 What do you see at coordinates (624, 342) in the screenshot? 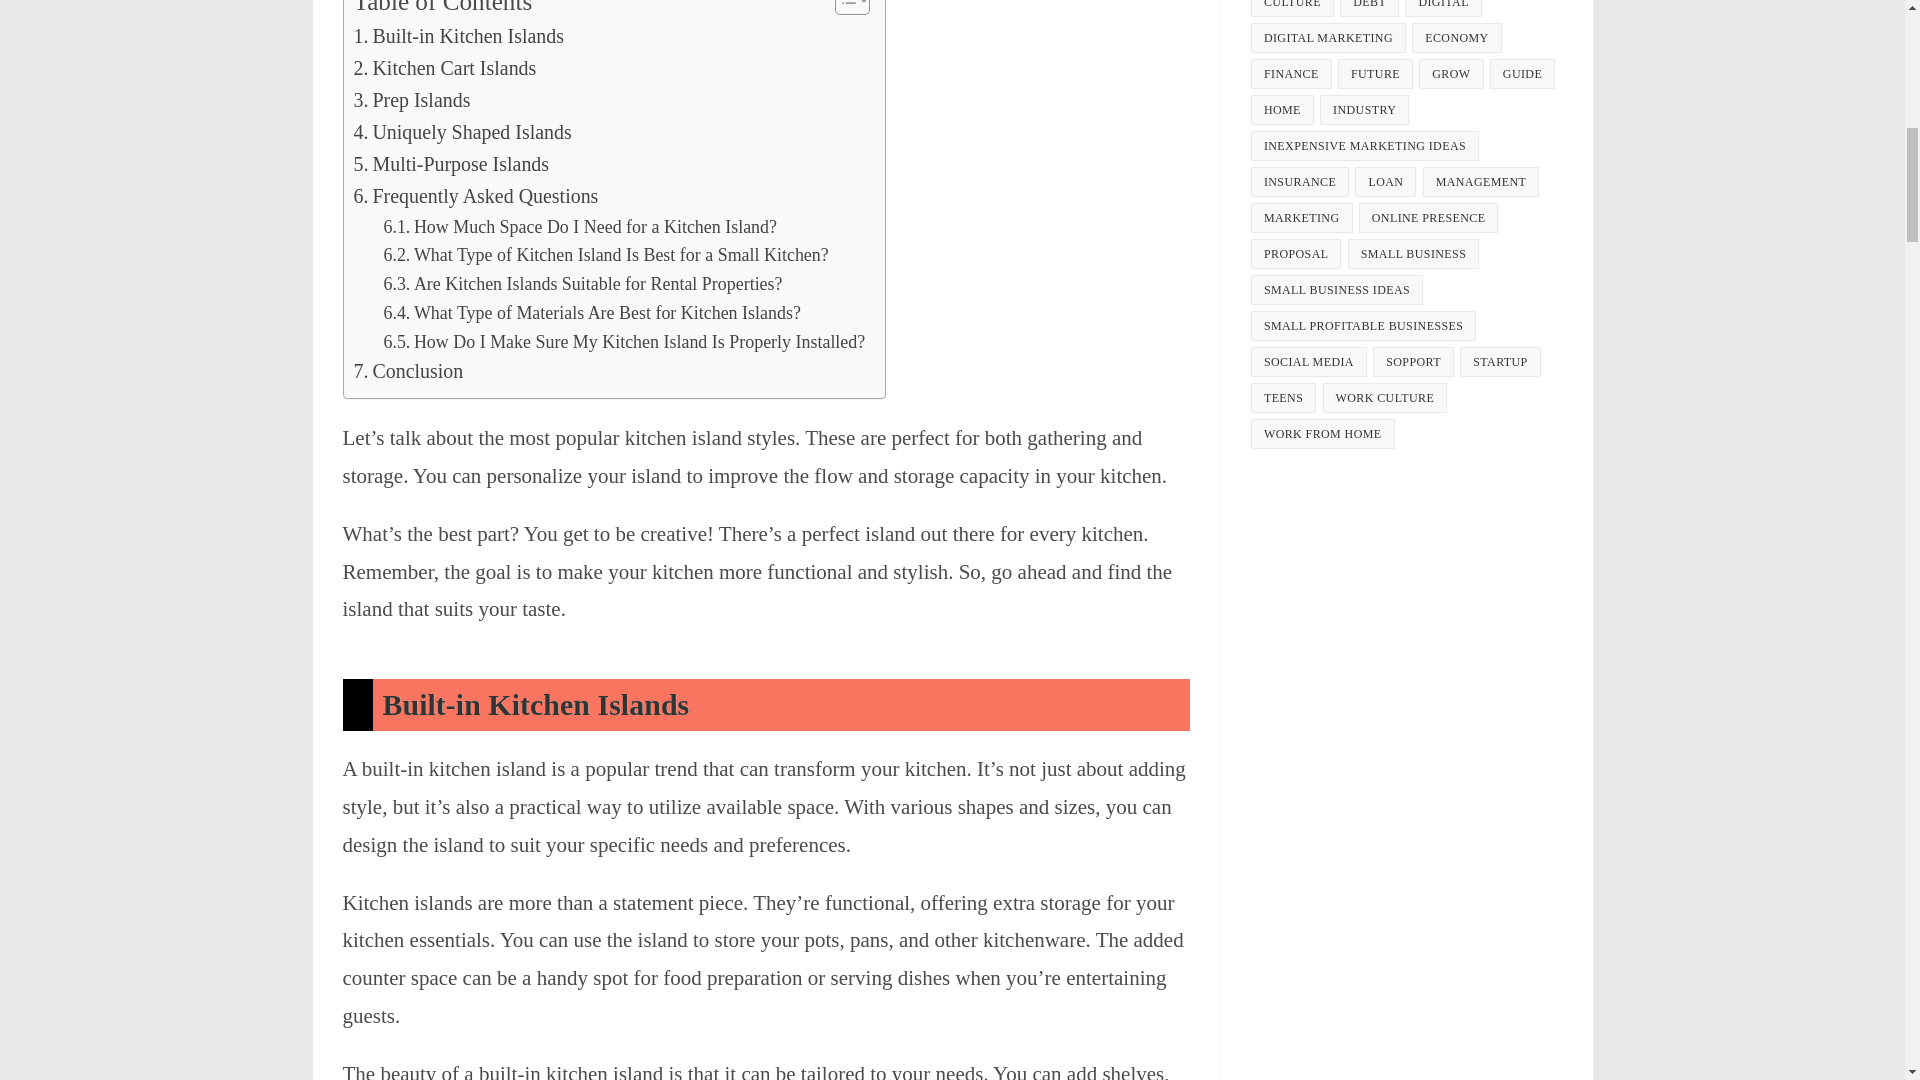
I see `How Do I Make Sure My Kitchen Island Is Properly Installed?` at bounding box center [624, 342].